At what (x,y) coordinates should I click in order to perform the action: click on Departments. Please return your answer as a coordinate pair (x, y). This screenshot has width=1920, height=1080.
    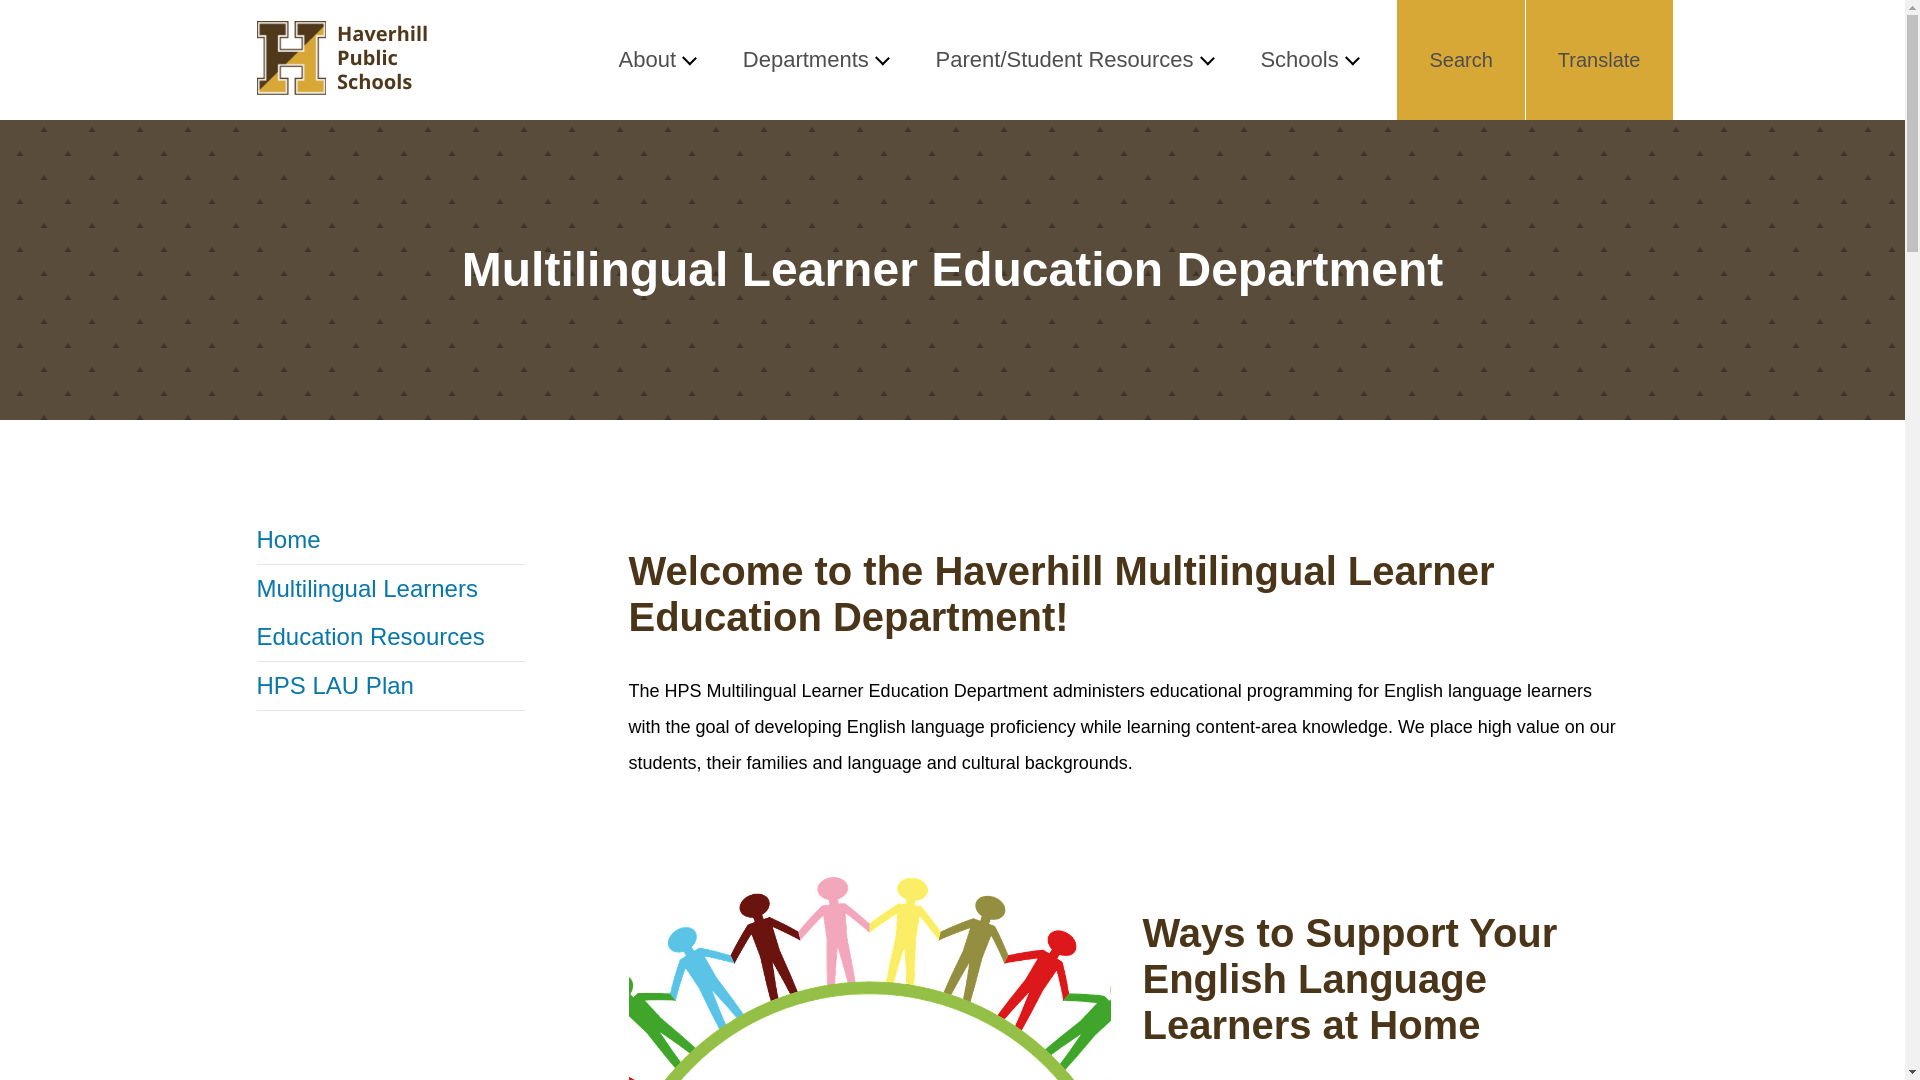
    Looking at the image, I should click on (815, 60).